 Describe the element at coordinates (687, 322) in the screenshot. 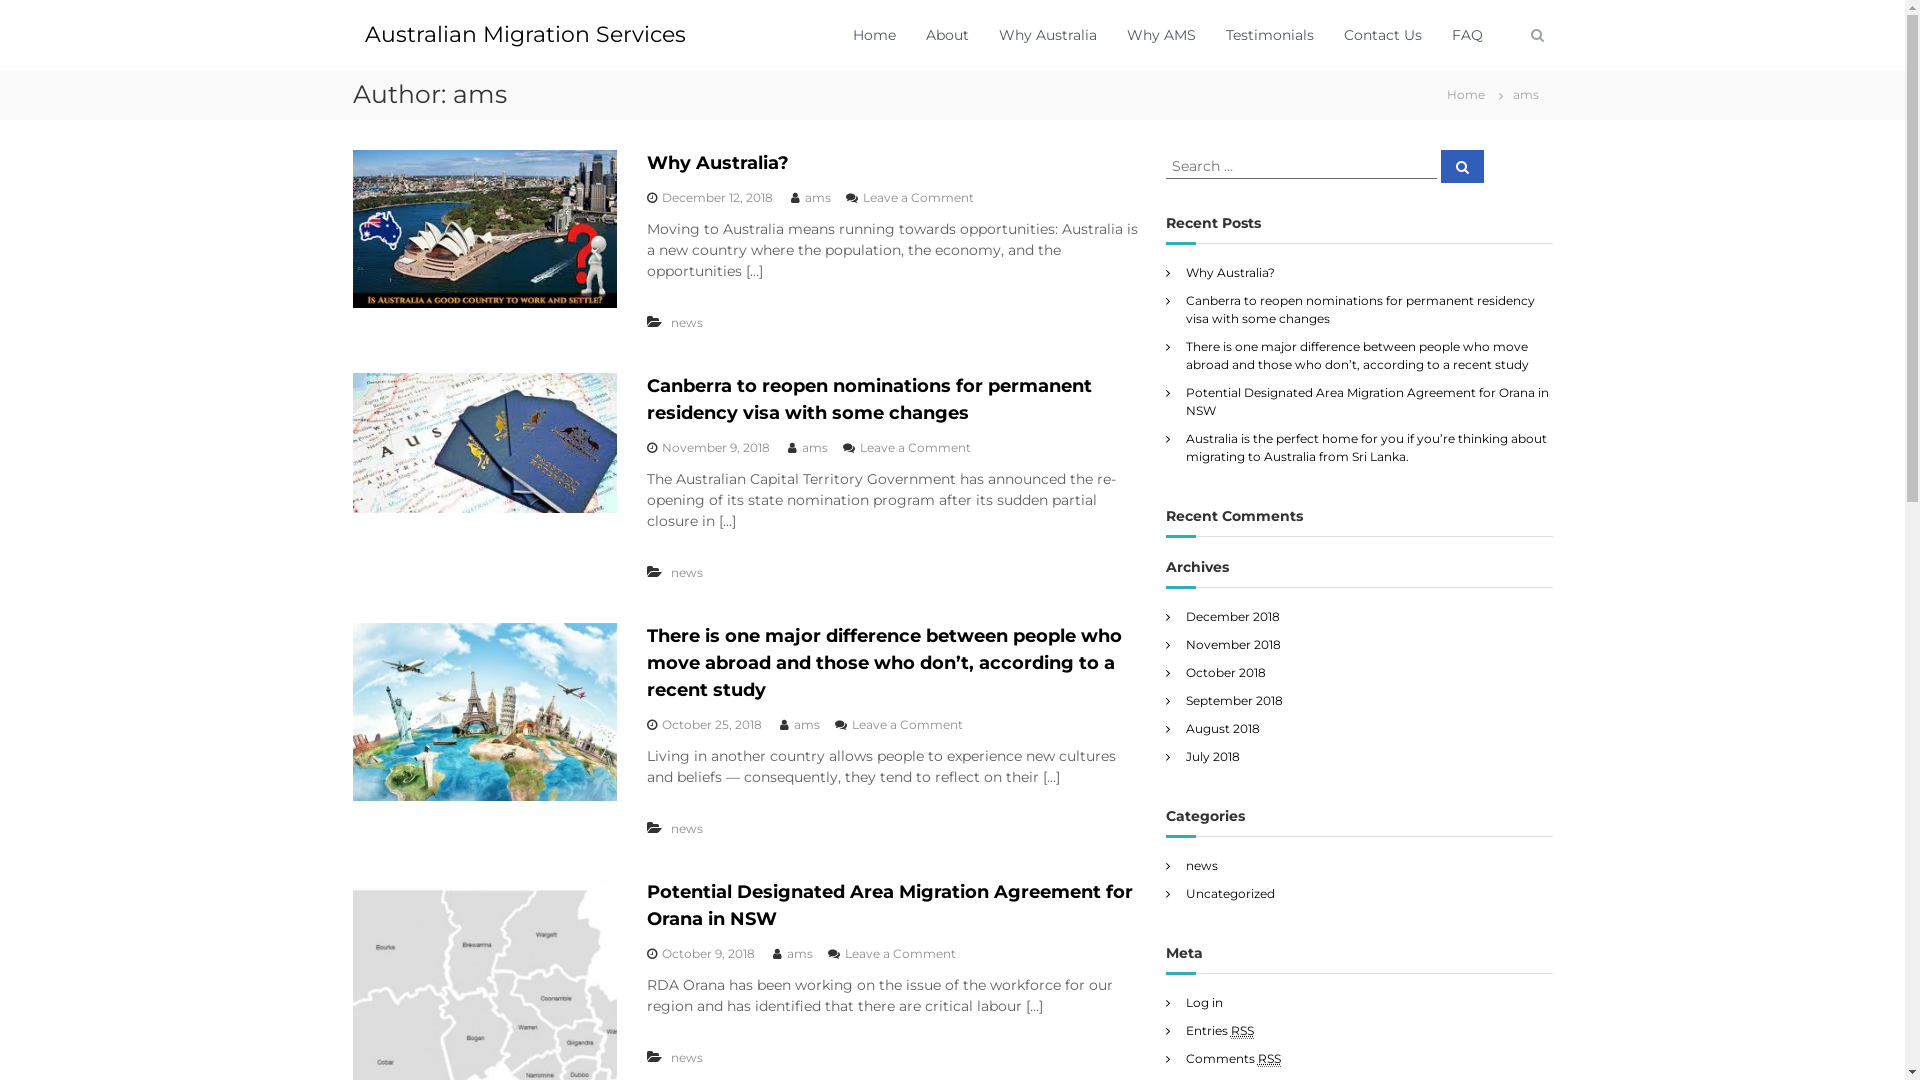

I see `news` at that location.